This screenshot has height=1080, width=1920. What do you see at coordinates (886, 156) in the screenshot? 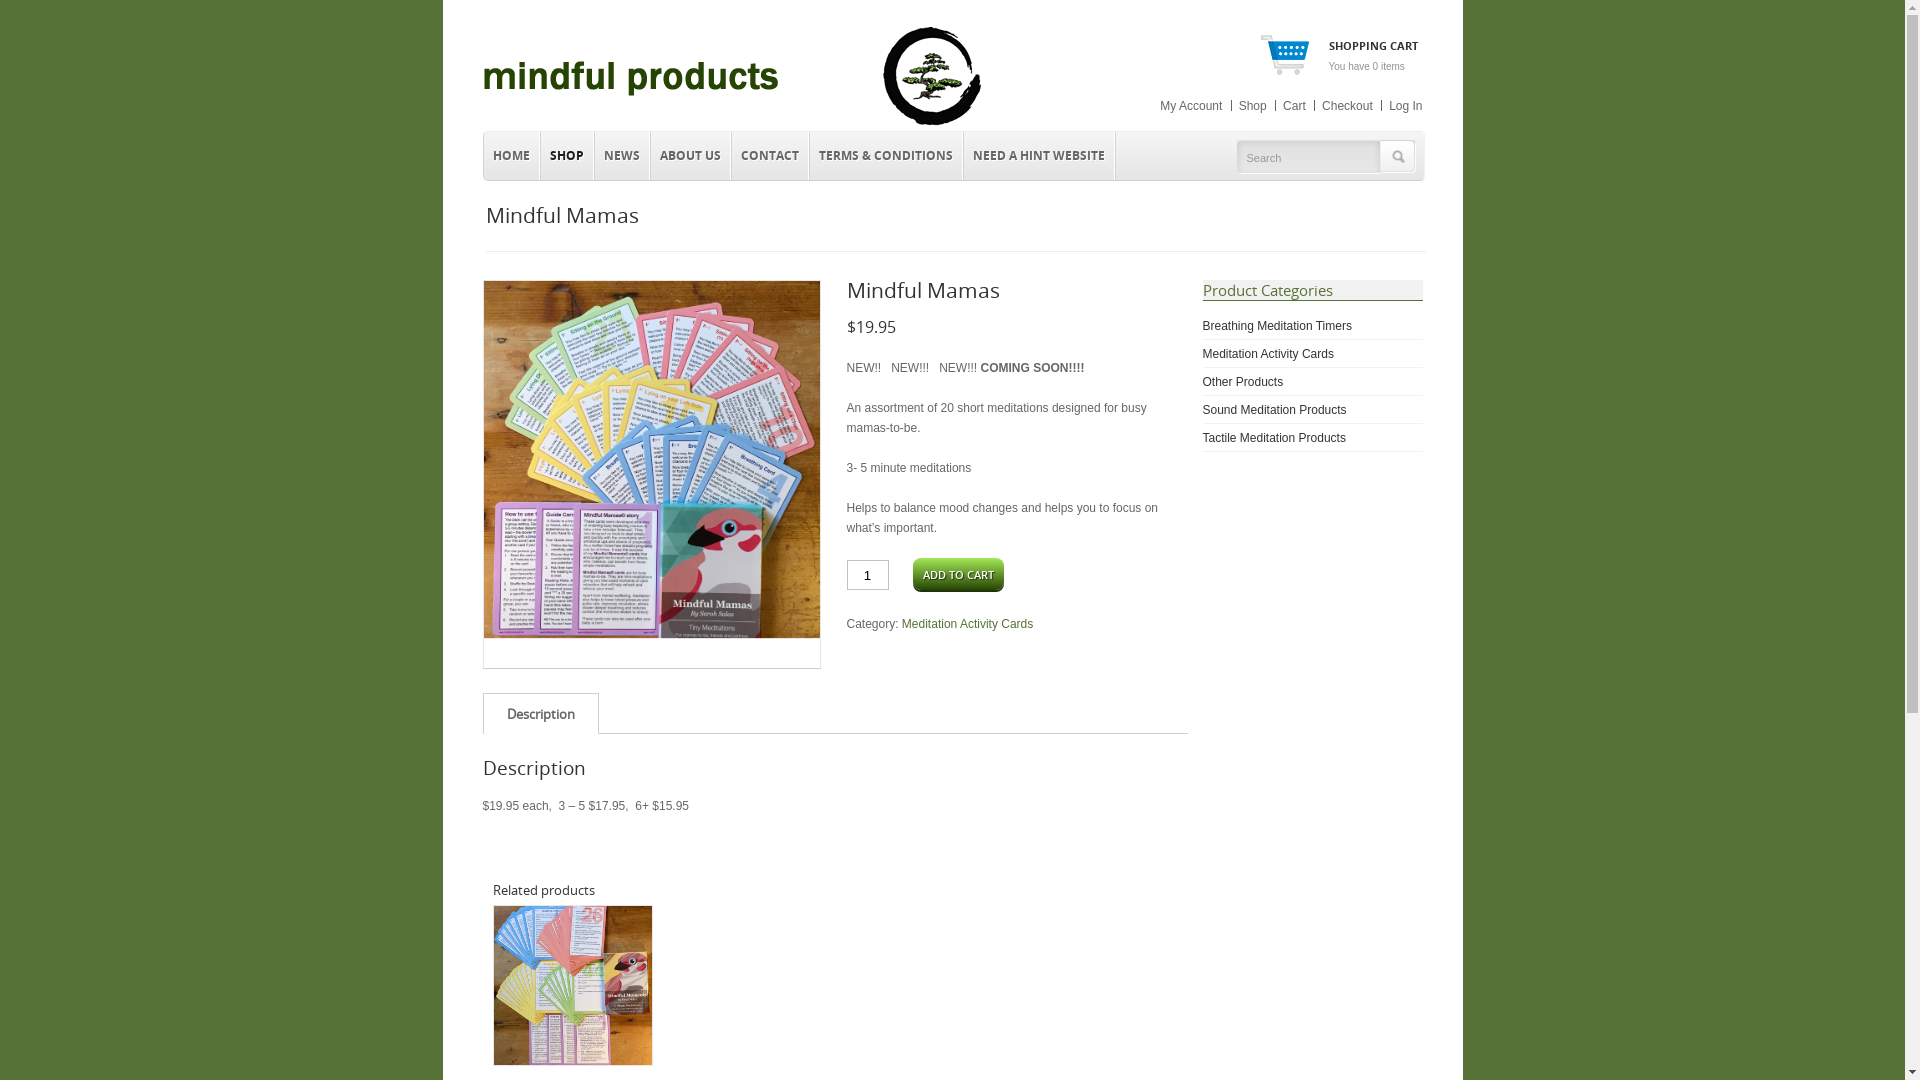
I see `TERMS & CONDITIONS` at bounding box center [886, 156].